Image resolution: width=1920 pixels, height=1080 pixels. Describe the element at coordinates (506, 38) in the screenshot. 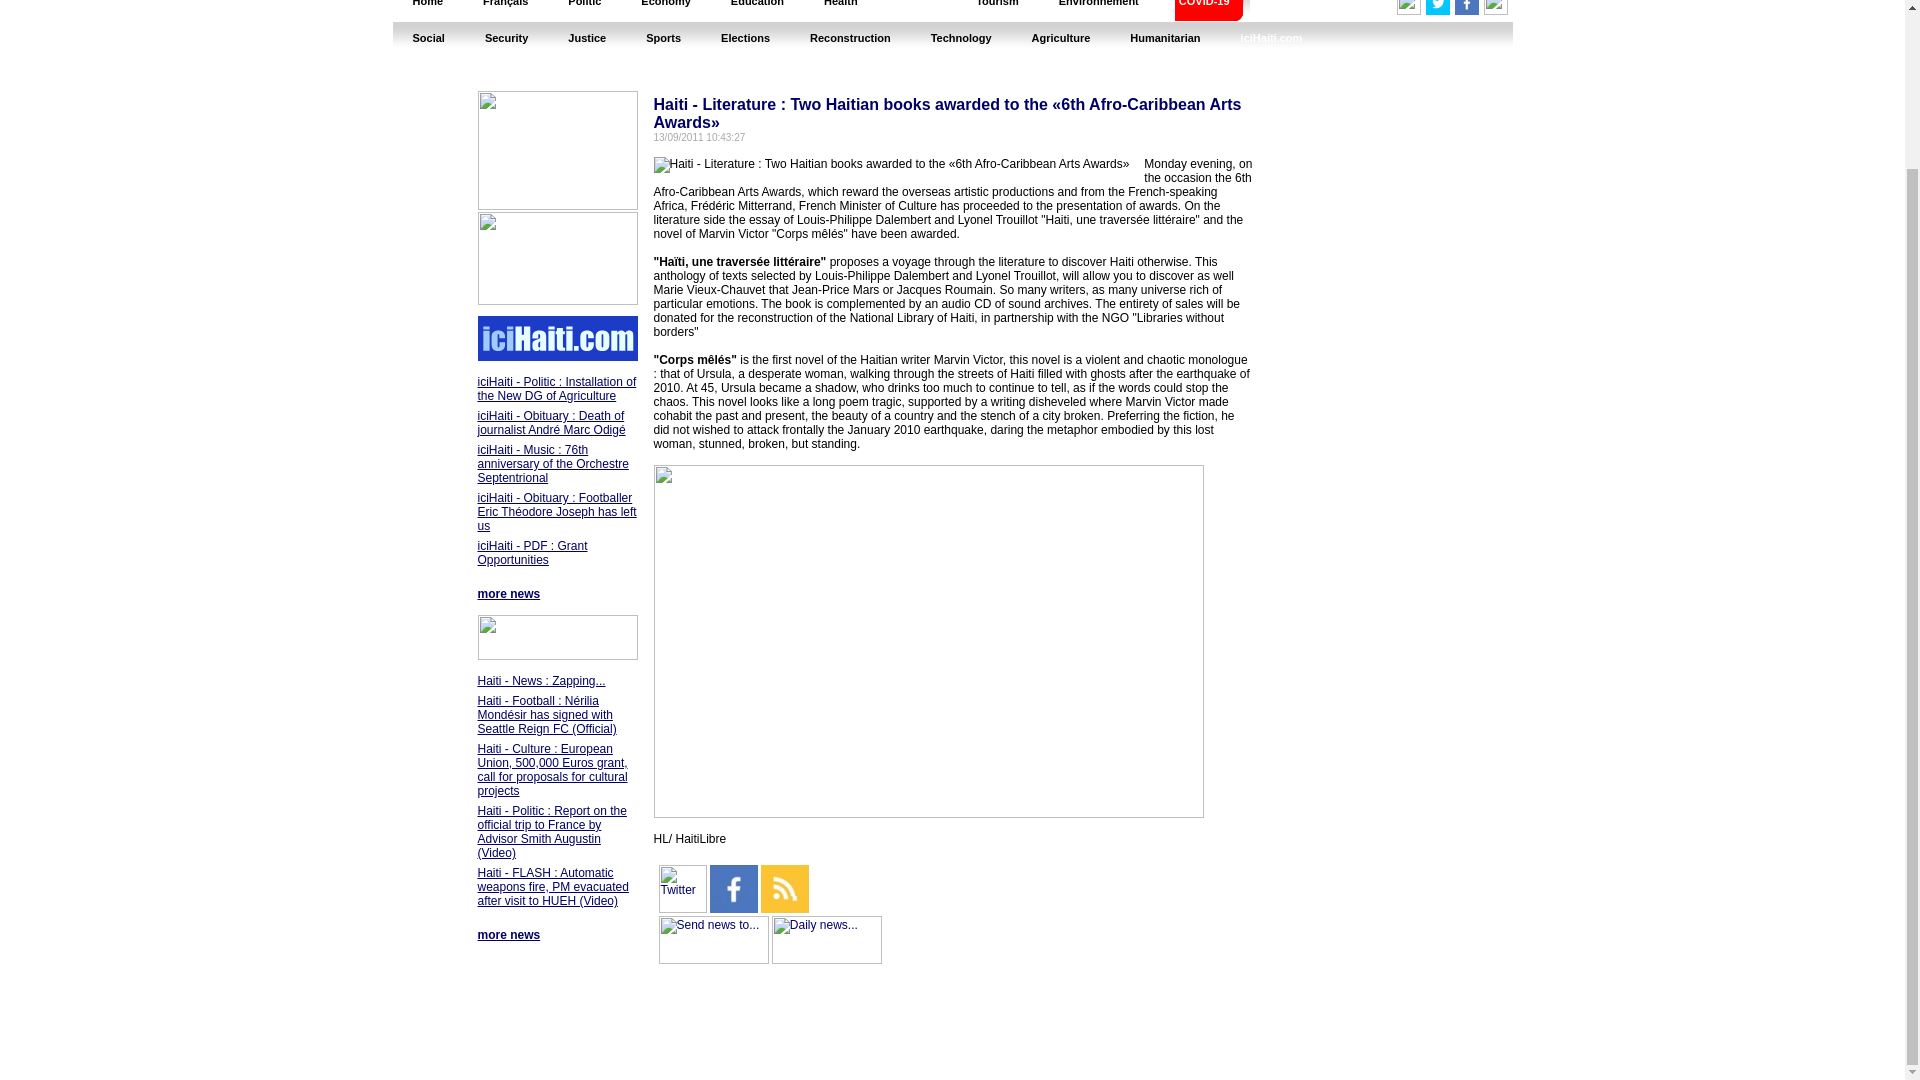

I see `Security` at that location.